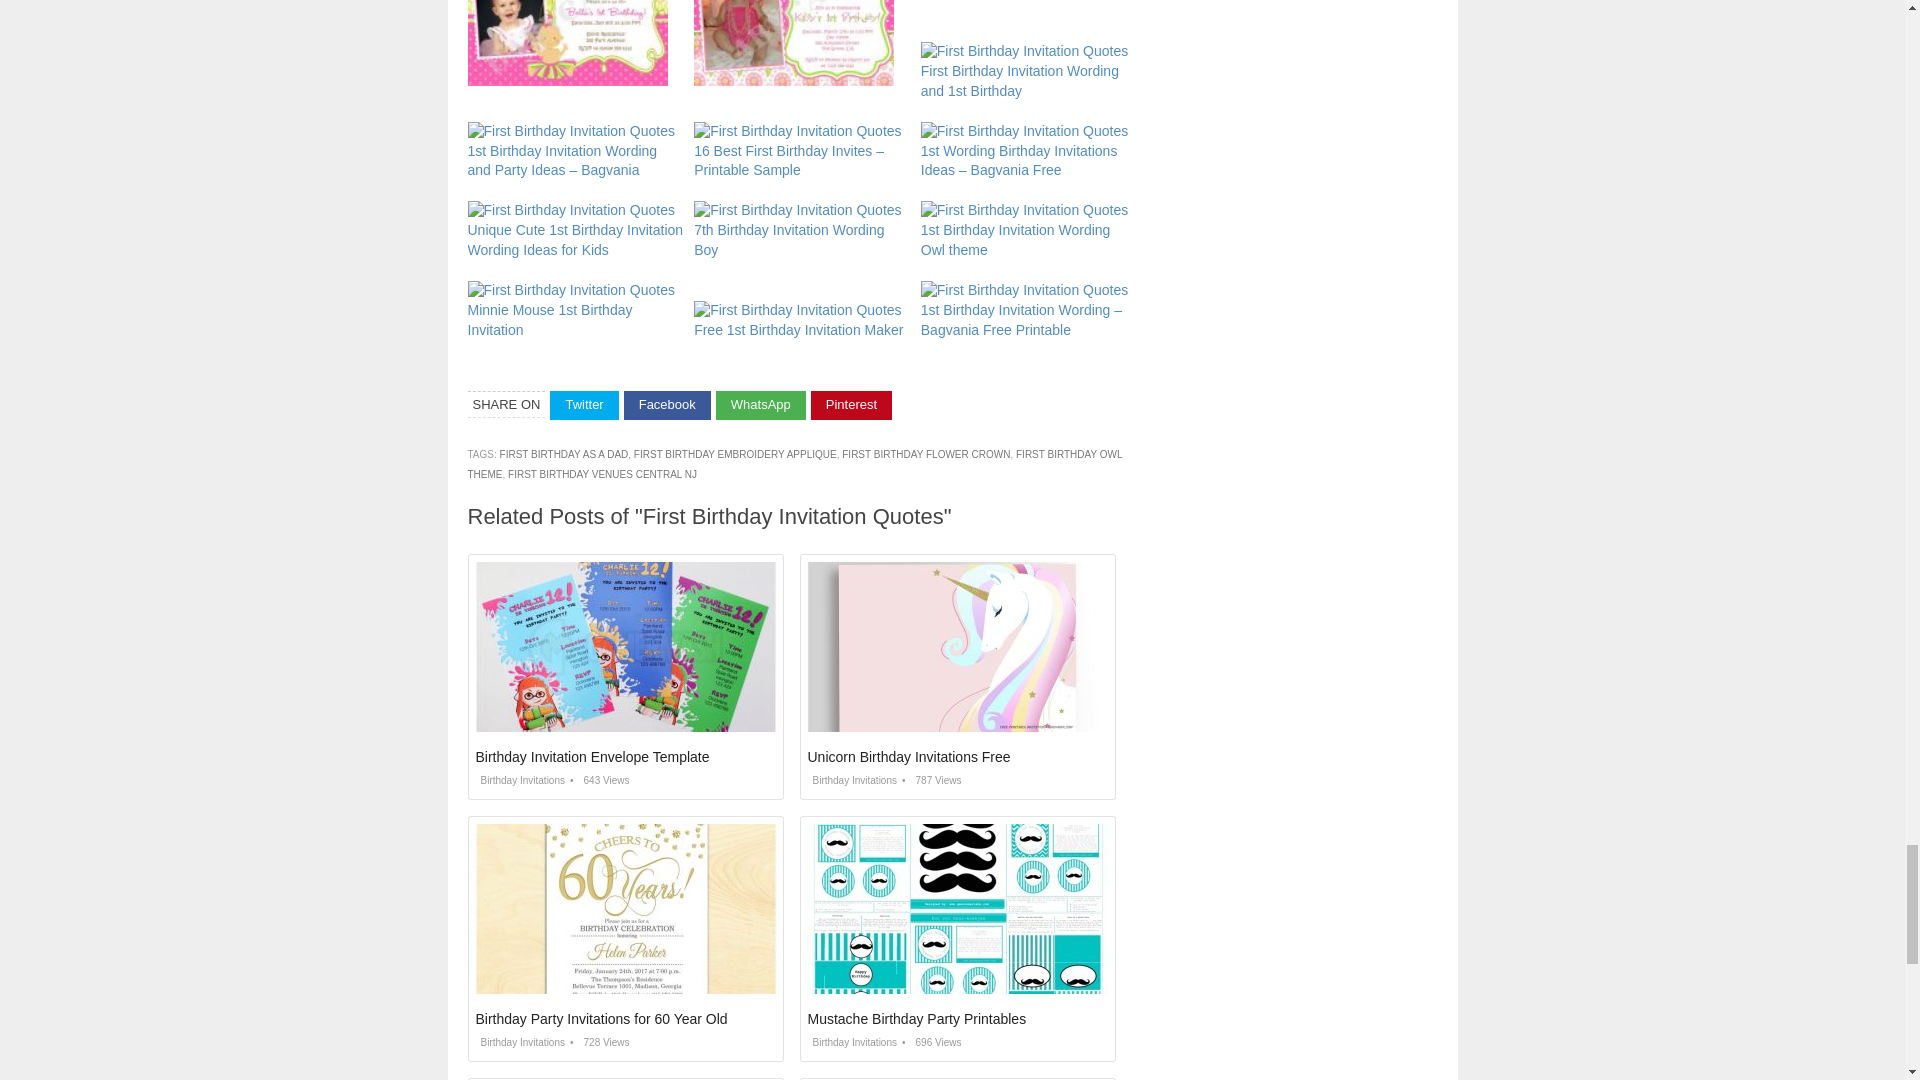 Image resolution: width=1920 pixels, height=1080 pixels. What do you see at coordinates (910, 756) in the screenshot?
I see `Unicorn Birthday Invitations Free` at bounding box center [910, 756].